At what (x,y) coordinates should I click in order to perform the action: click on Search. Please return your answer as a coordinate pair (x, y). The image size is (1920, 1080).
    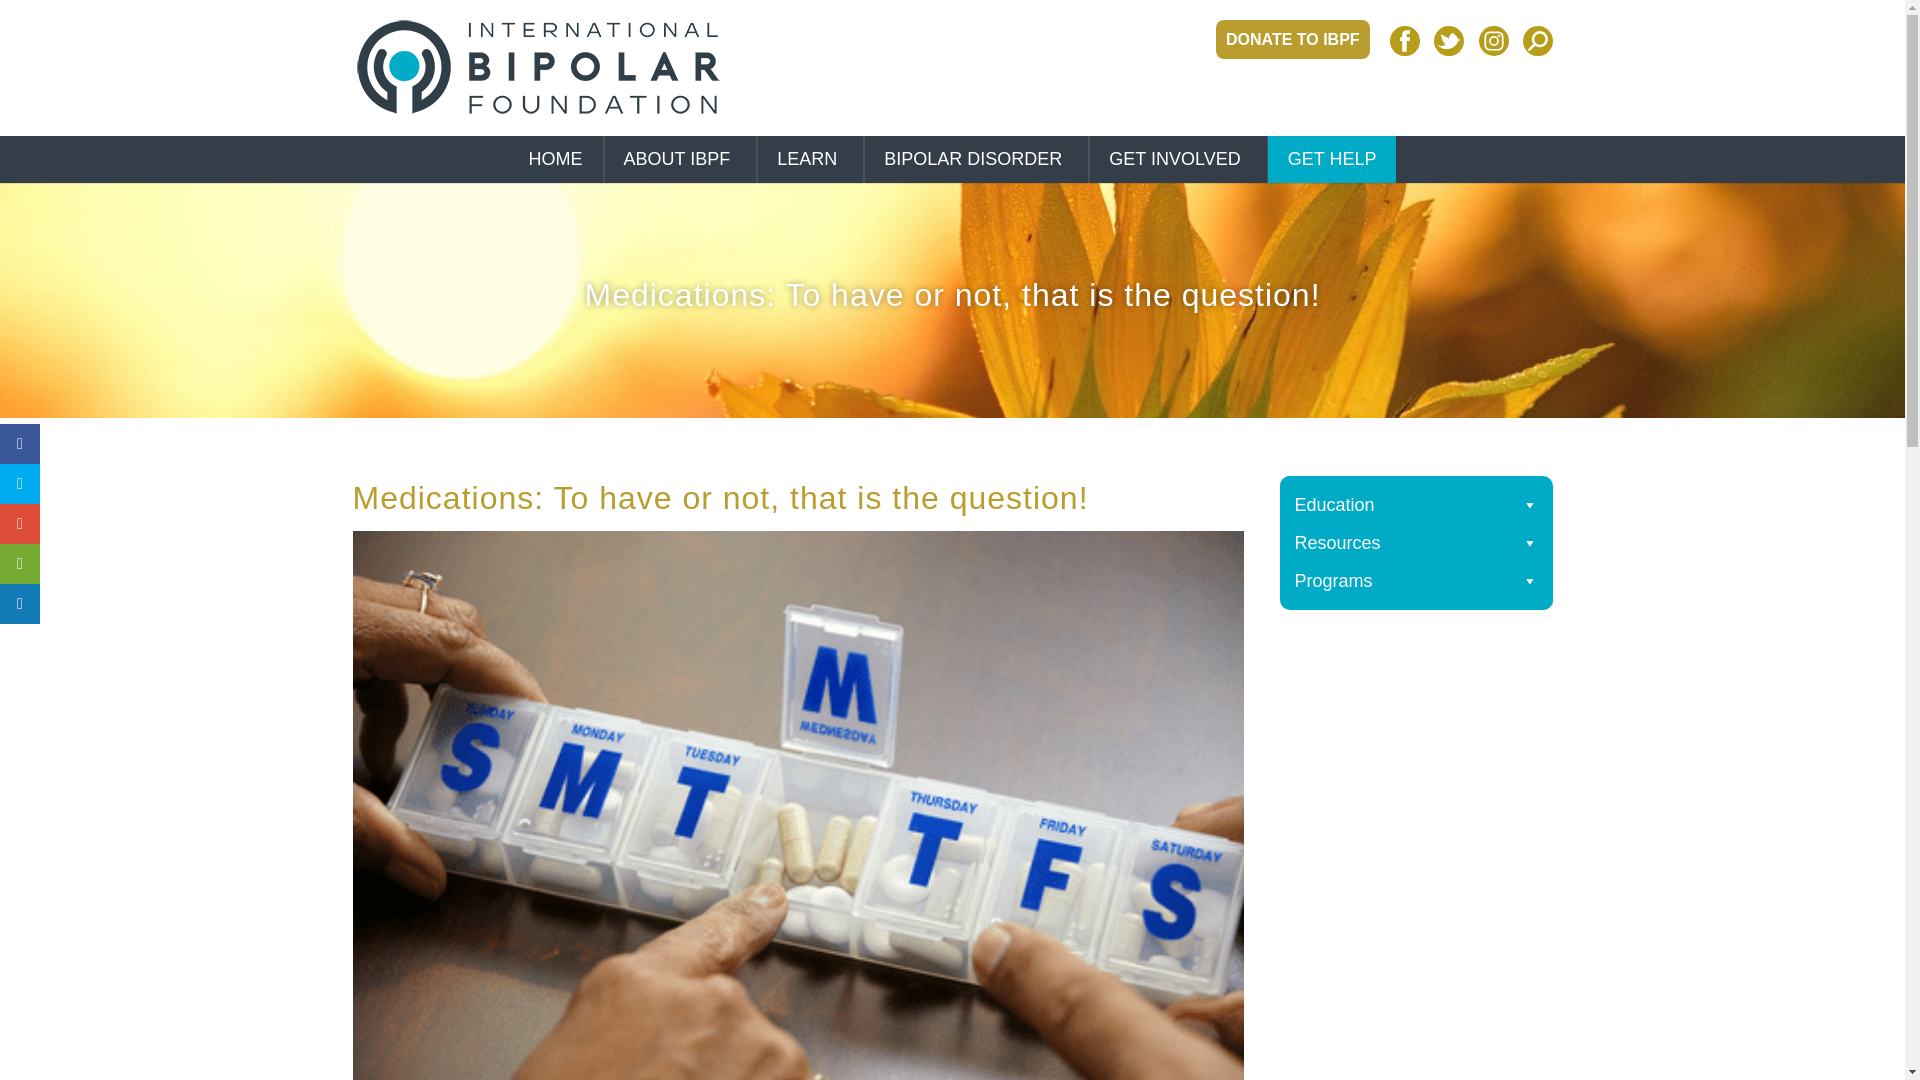
    Looking at the image, I should click on (58, 20).